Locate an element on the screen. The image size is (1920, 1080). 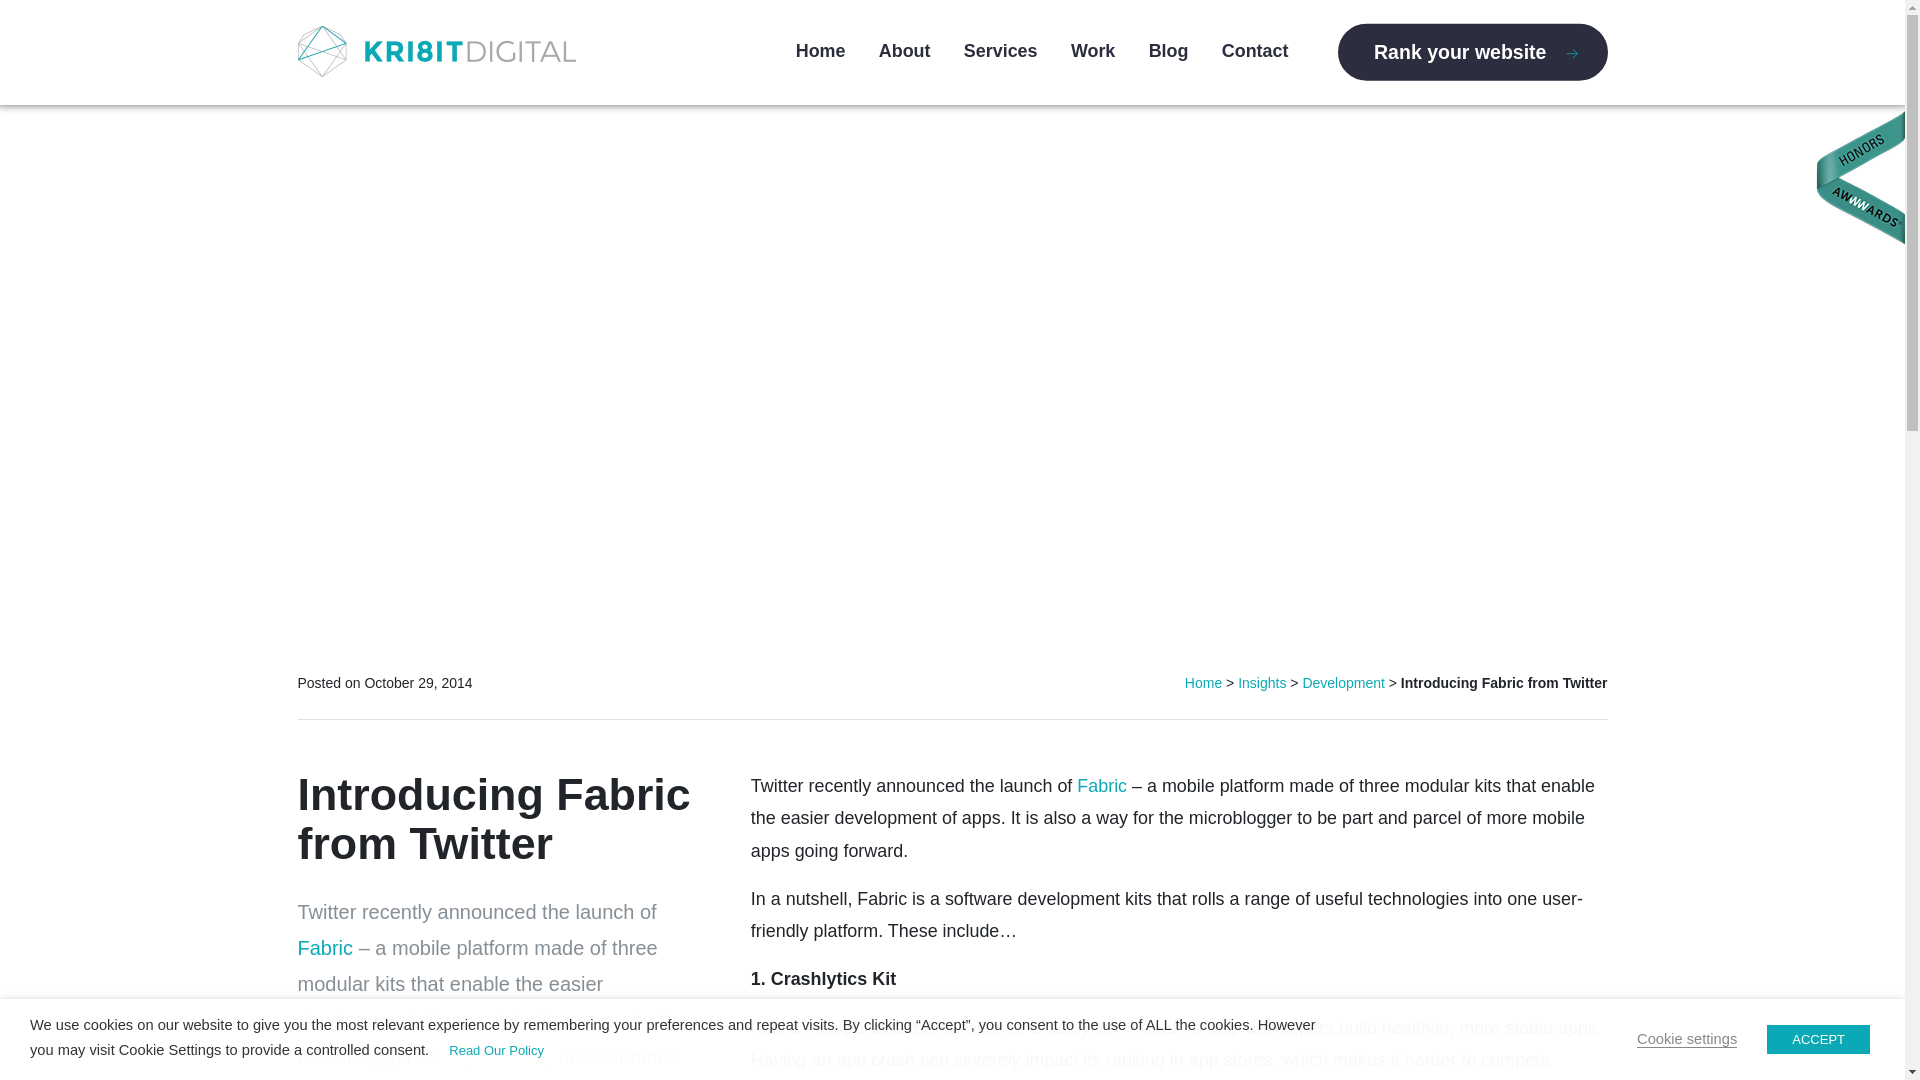
Contact is located at coordinates (1254, 50).